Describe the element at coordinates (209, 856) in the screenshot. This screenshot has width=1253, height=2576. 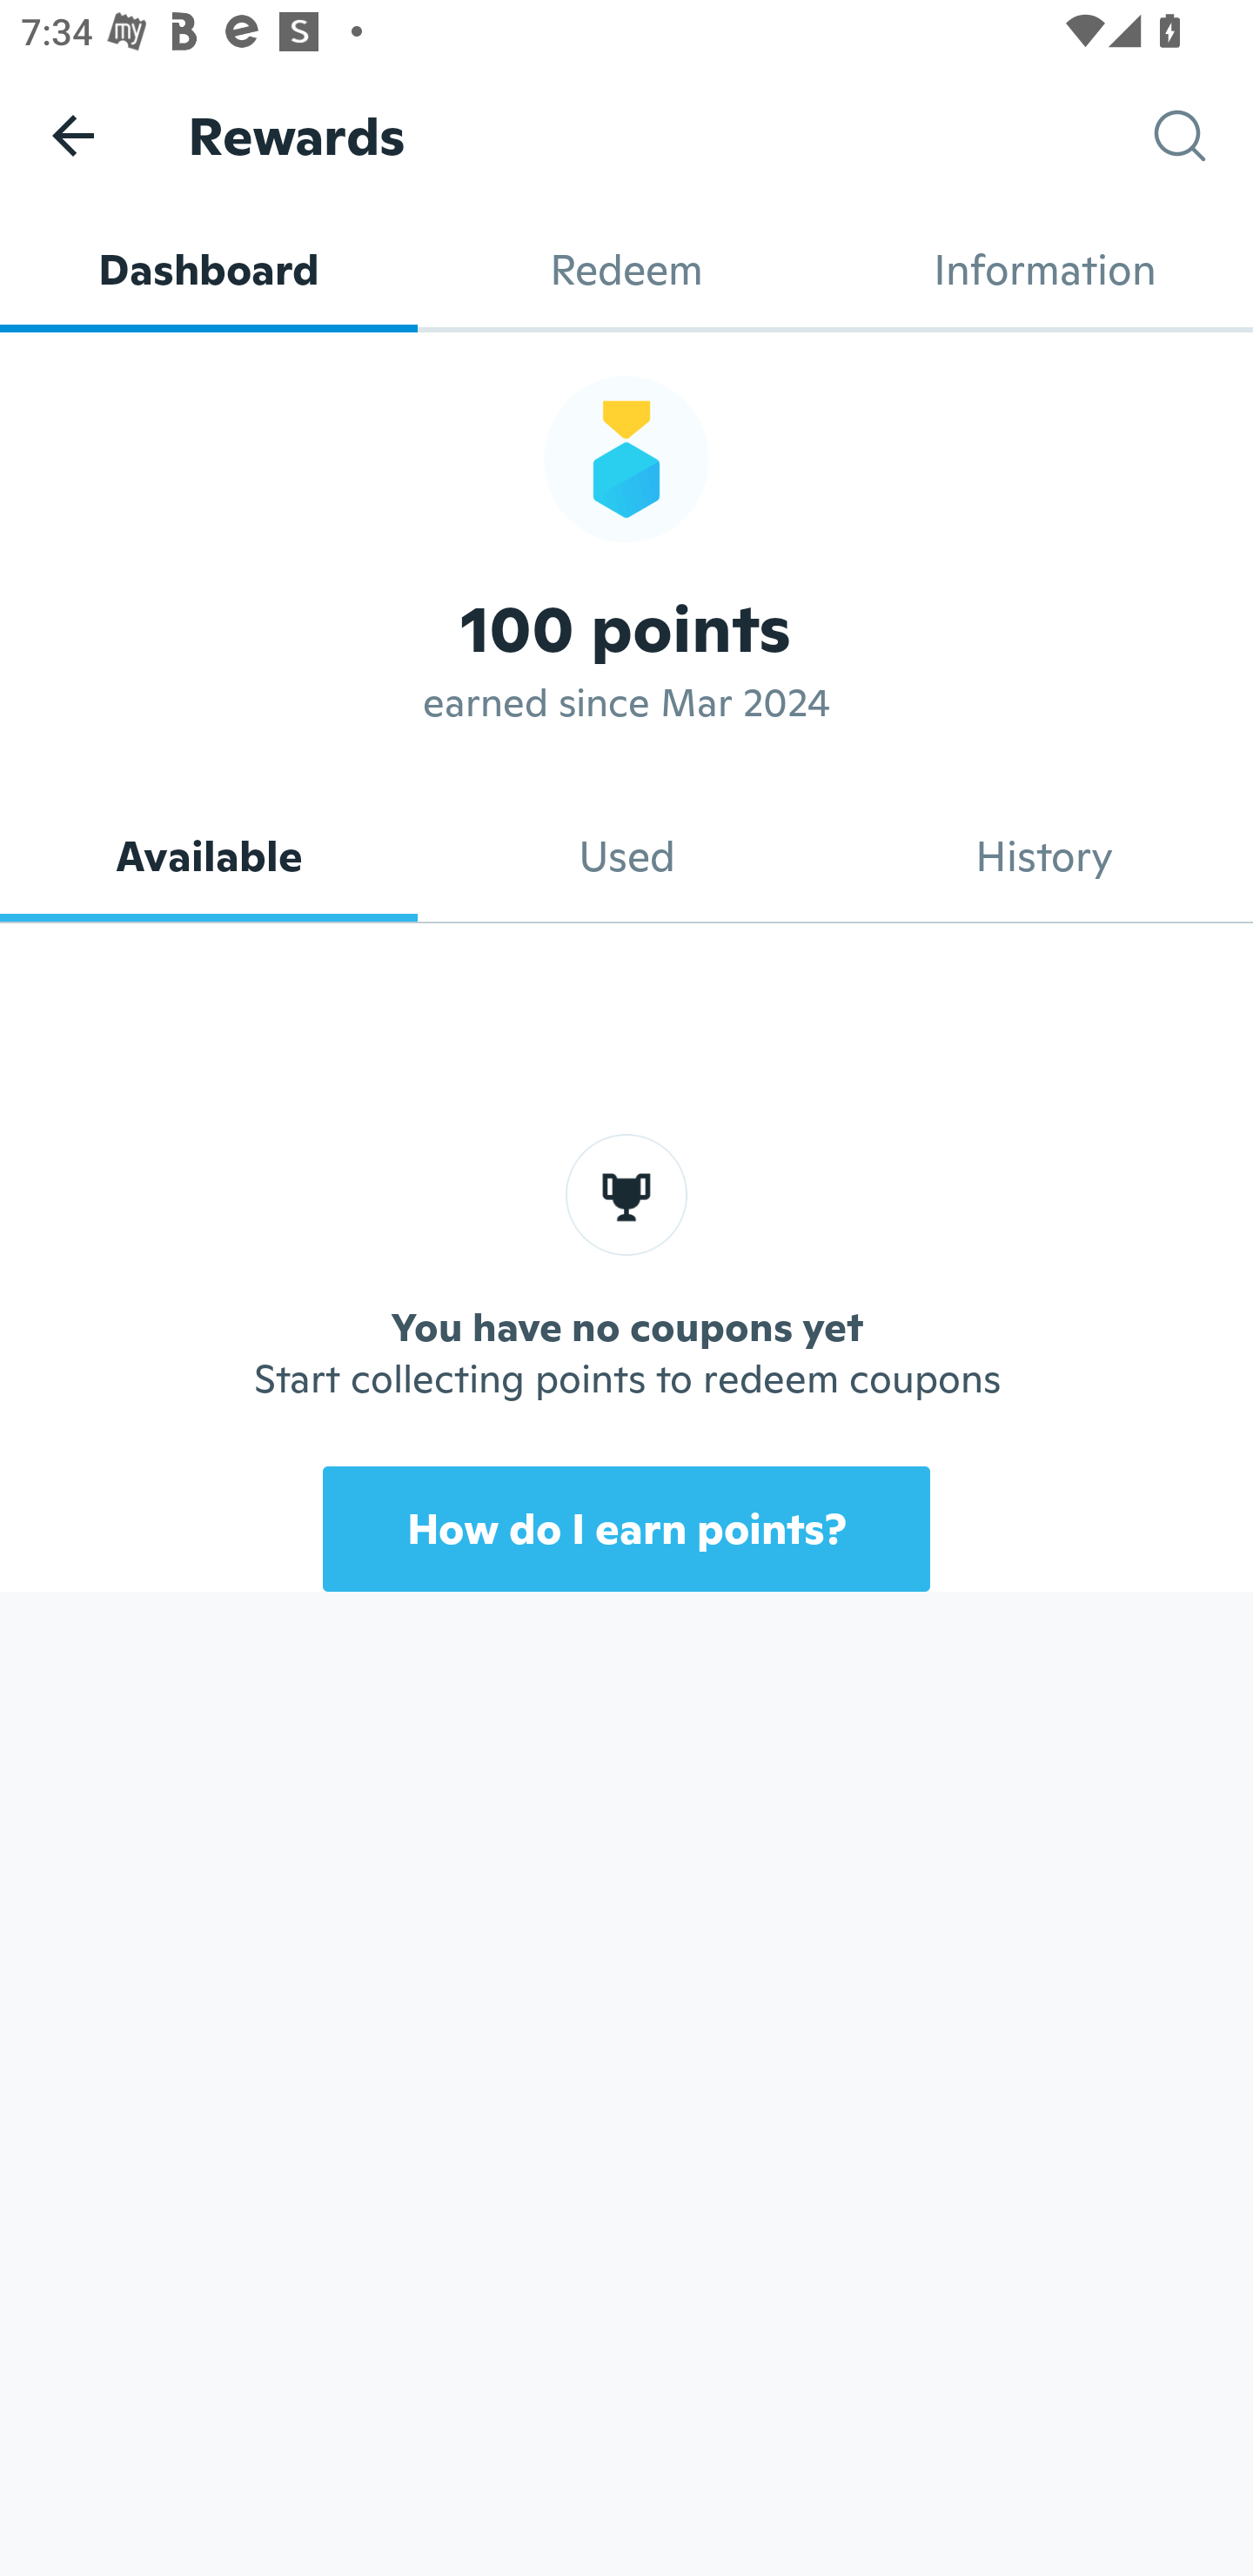
I see `Available` at that location.